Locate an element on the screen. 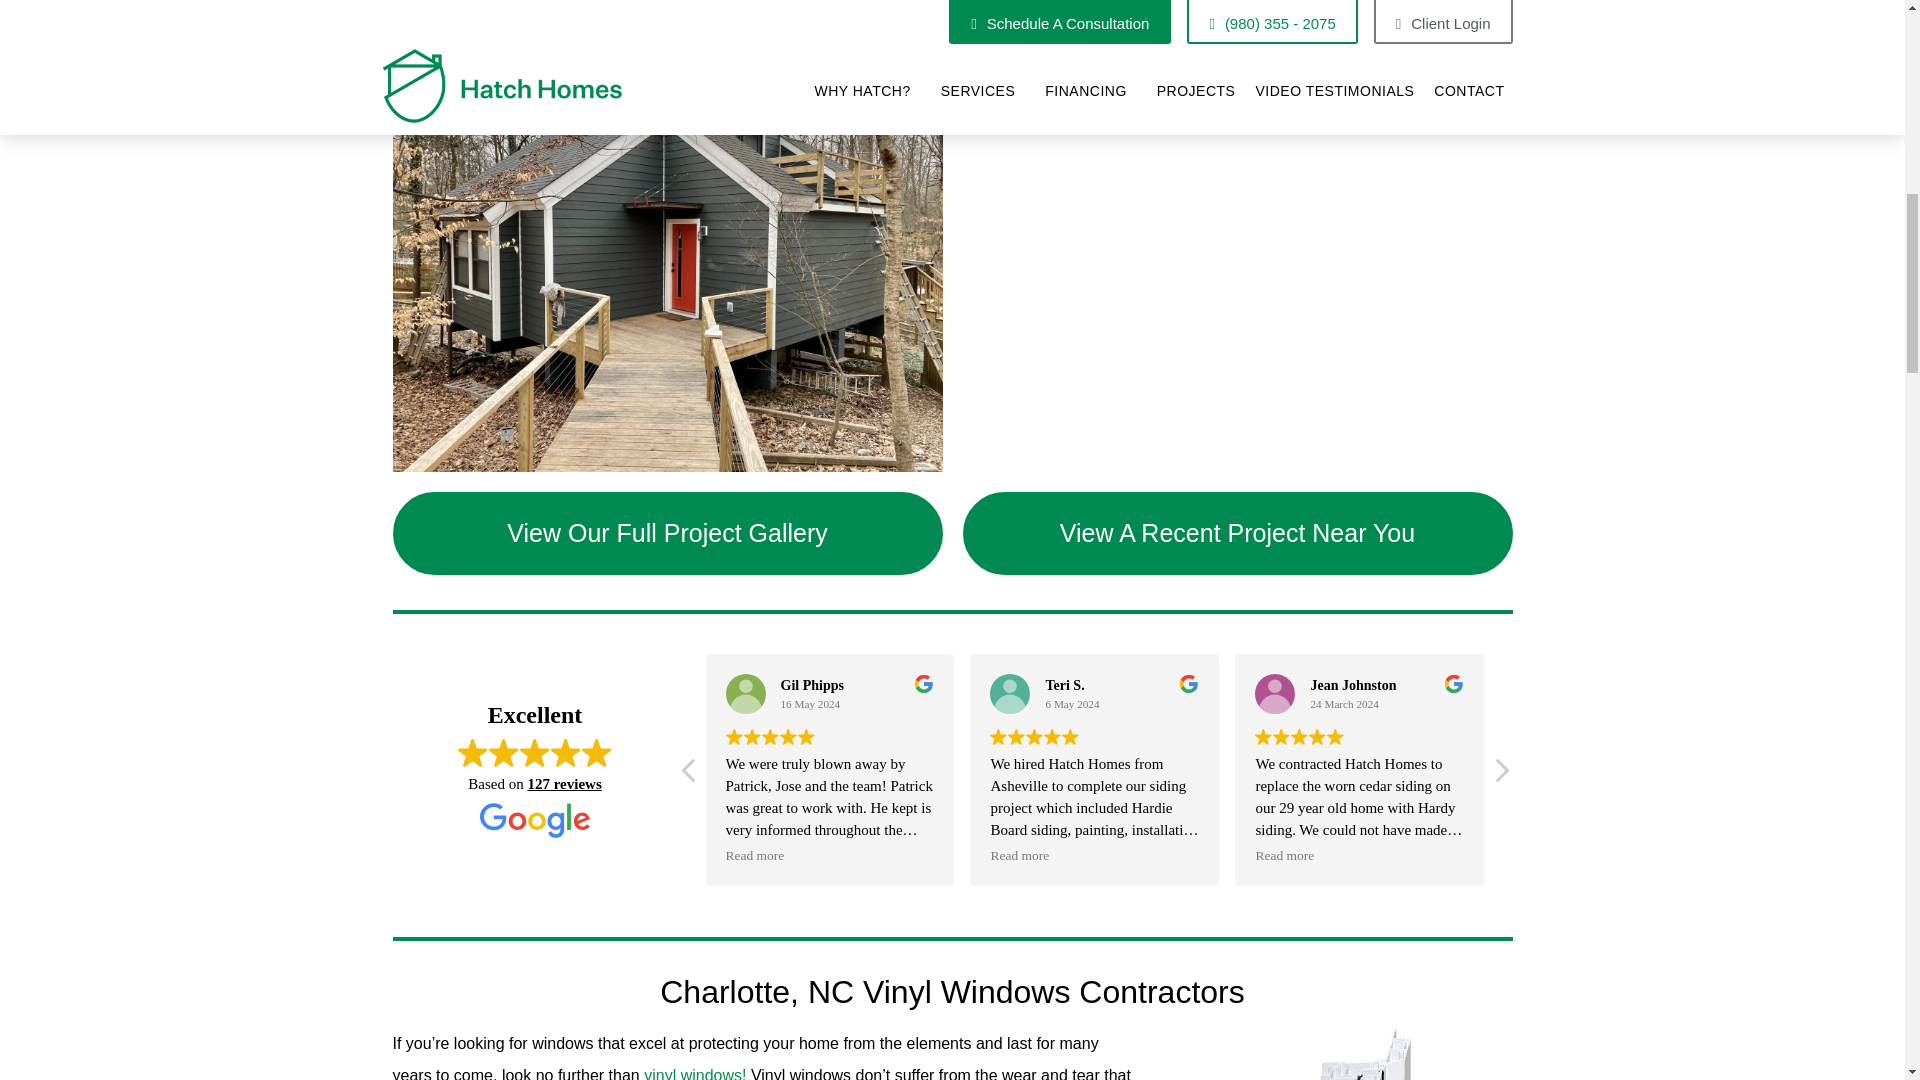 This screenshot has height=1080, width=1920. Charlotte, NC is located at coordinates (1236, 262).